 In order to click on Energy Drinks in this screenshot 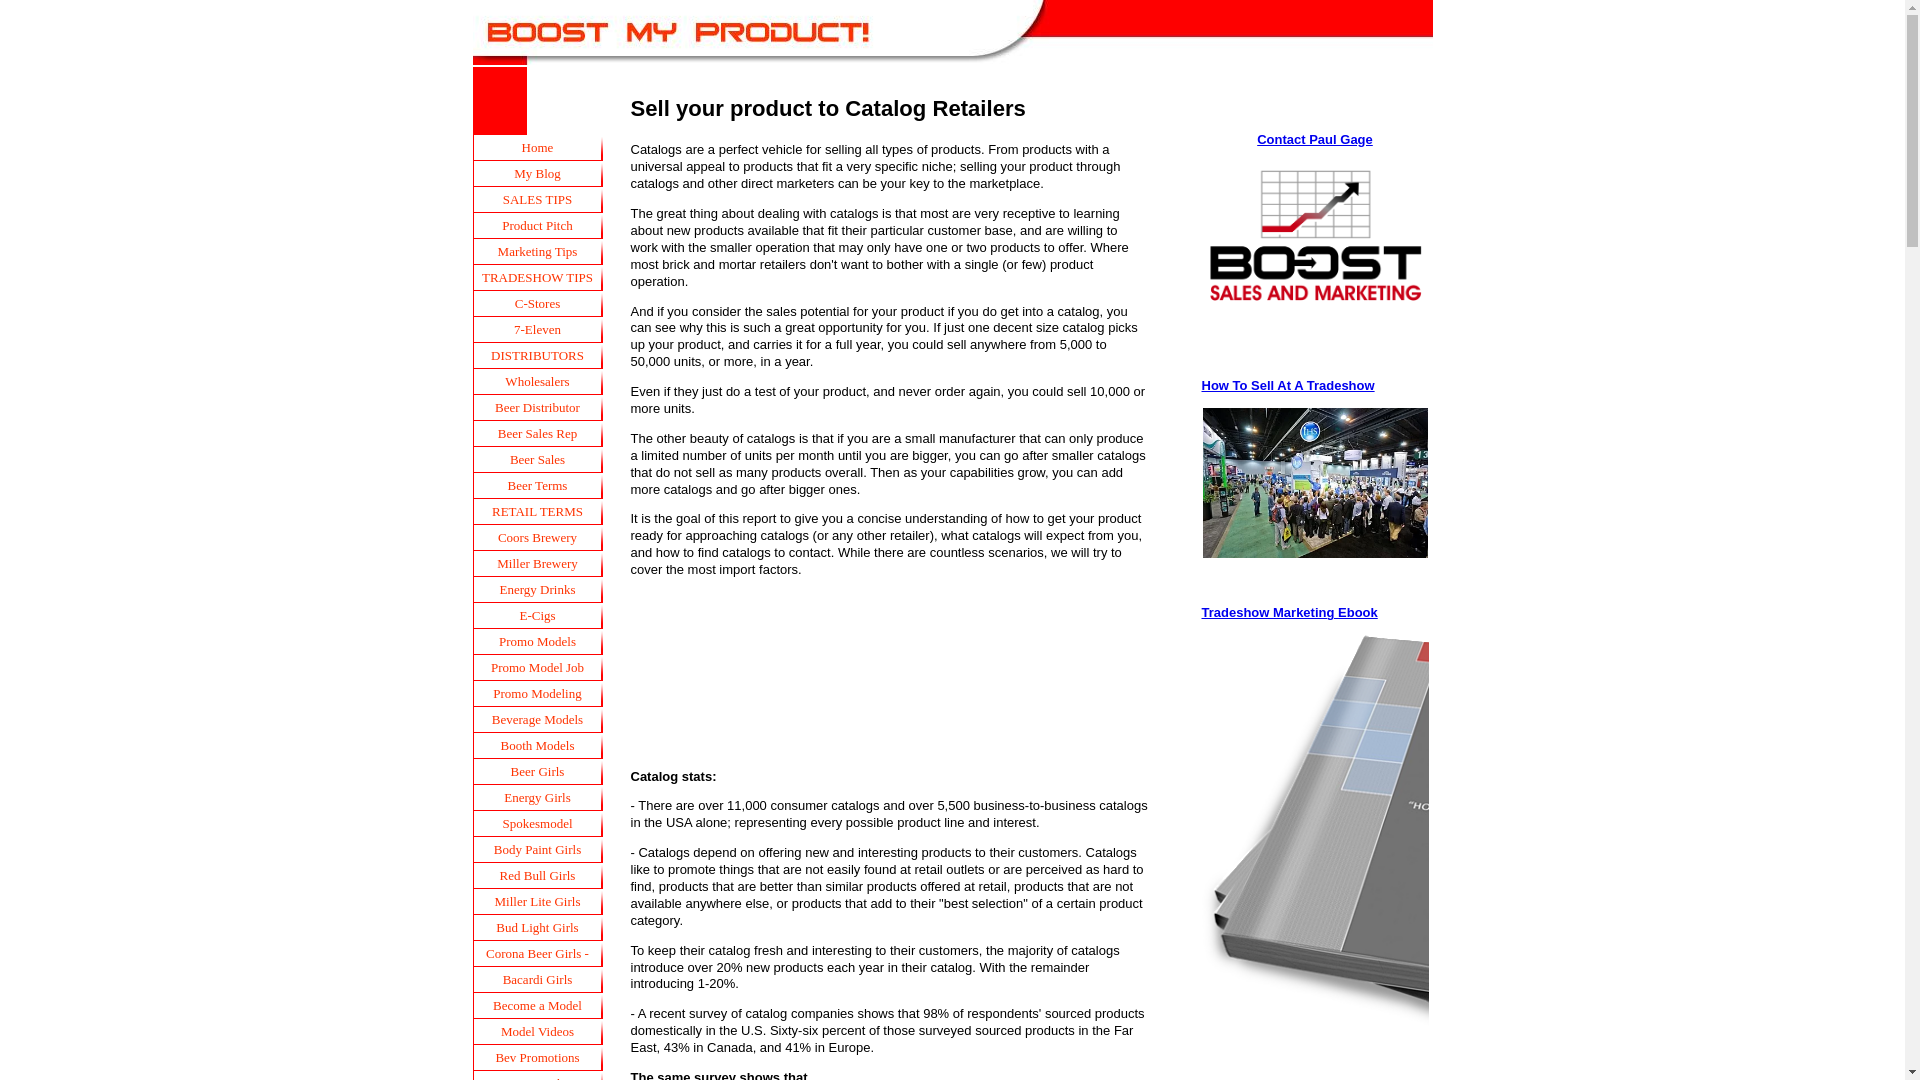, I will do `click(537, 589)`.